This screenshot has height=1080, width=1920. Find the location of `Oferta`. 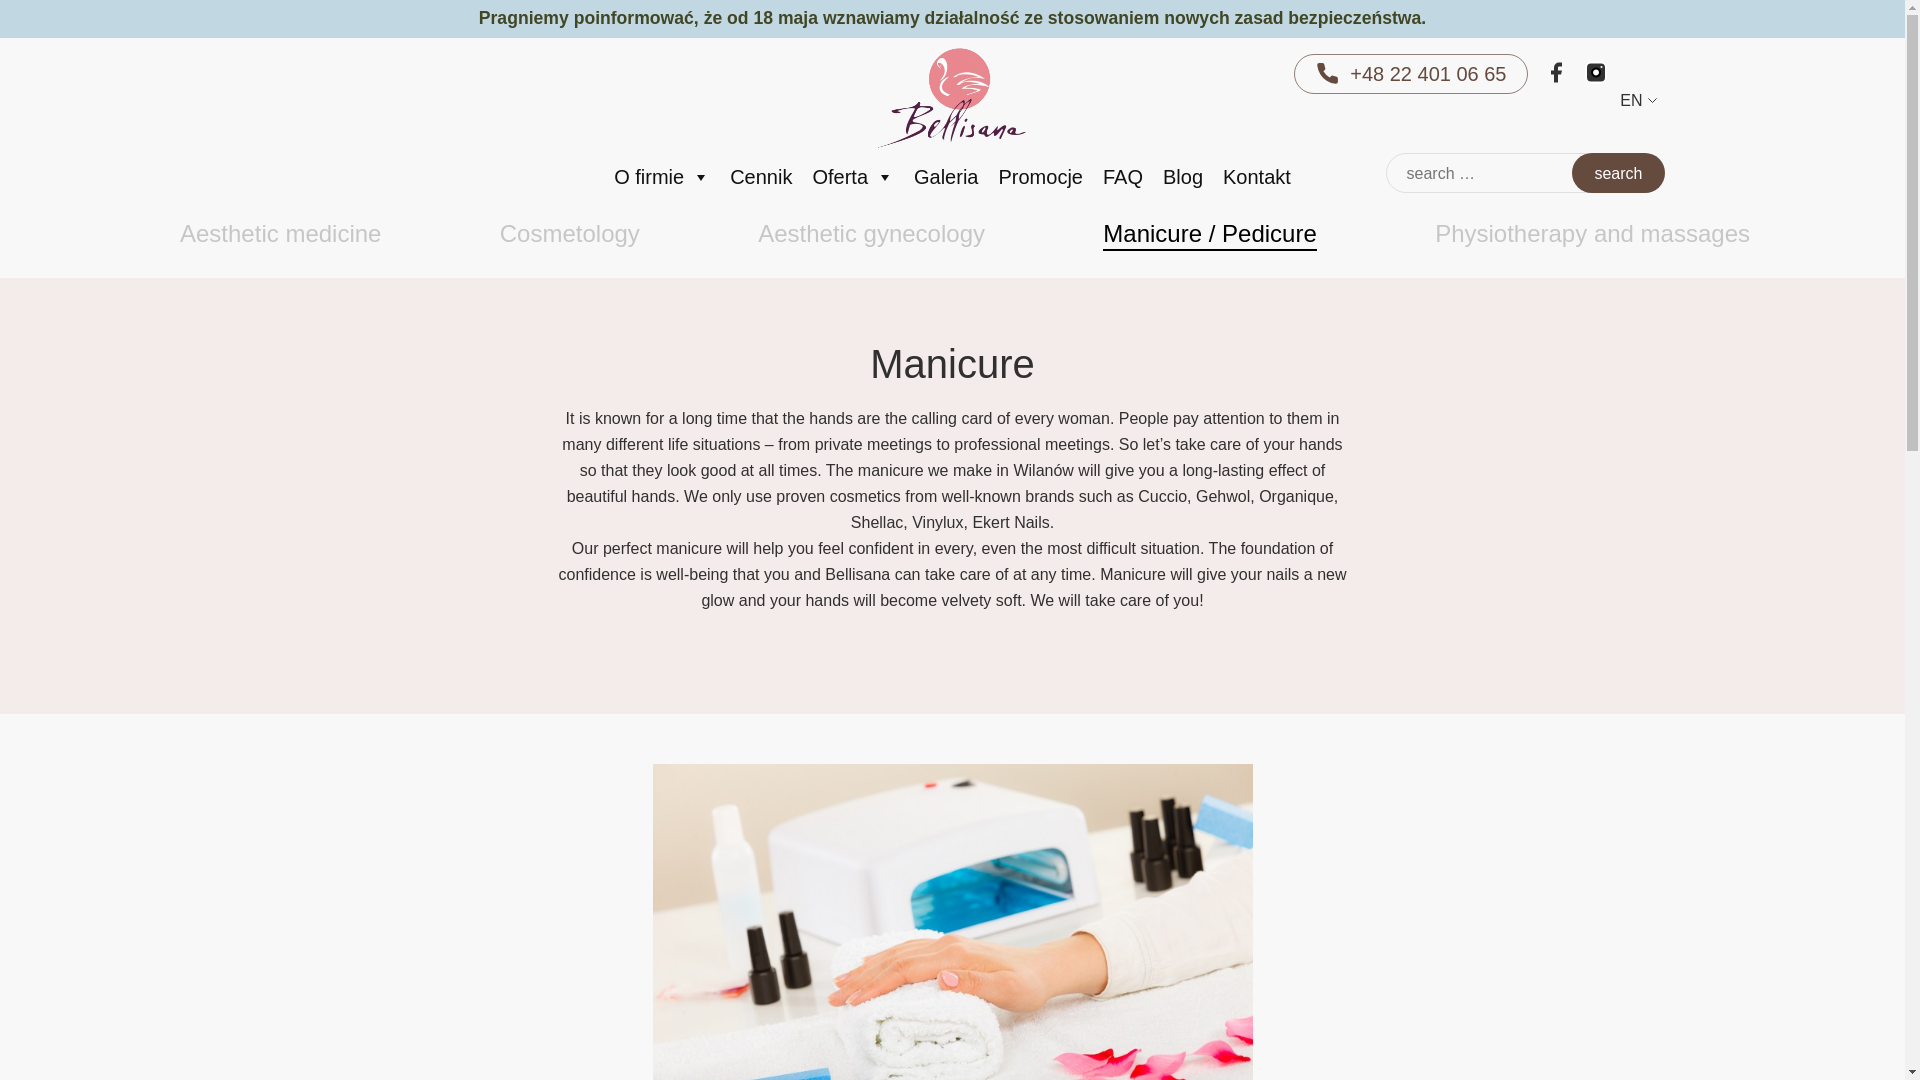

Oferta is located at coordinates (853, 176).